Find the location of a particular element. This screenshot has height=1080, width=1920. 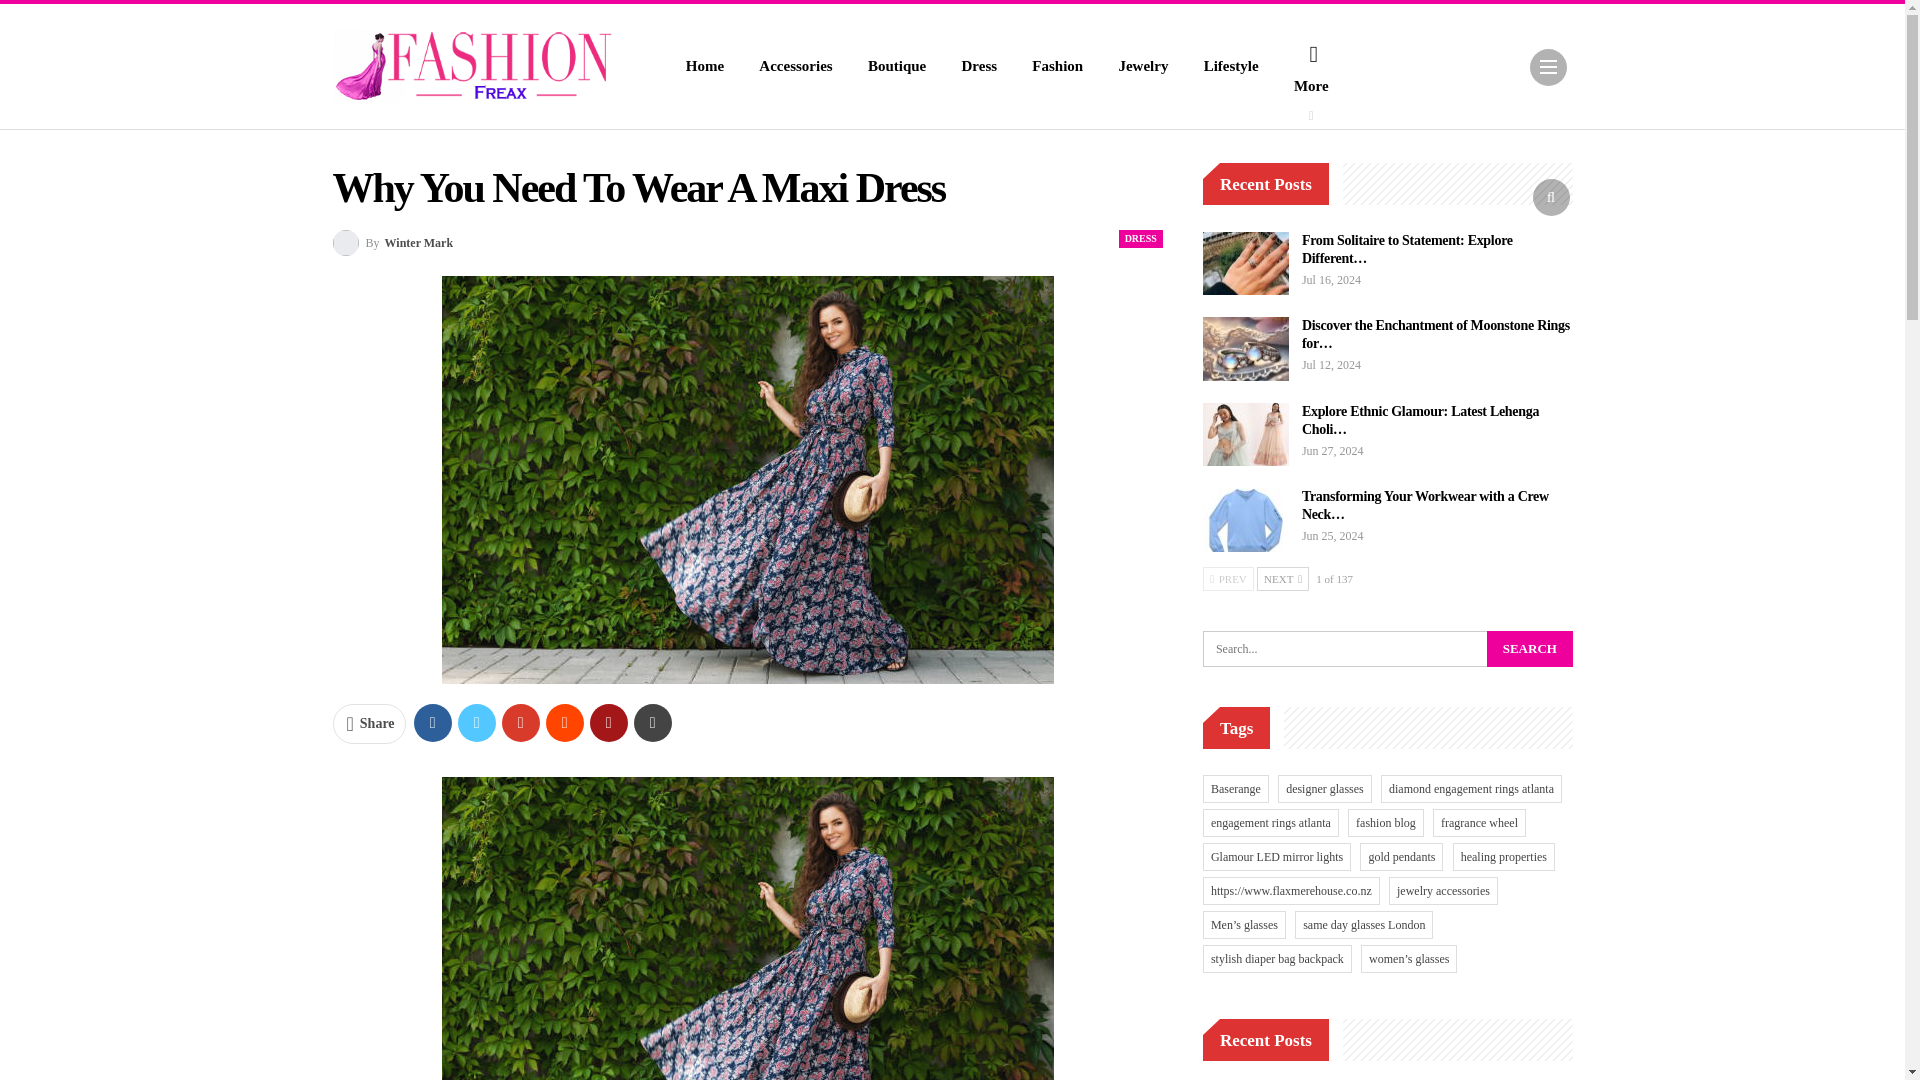

By Winter Mark is located at coordinates (392, 242).